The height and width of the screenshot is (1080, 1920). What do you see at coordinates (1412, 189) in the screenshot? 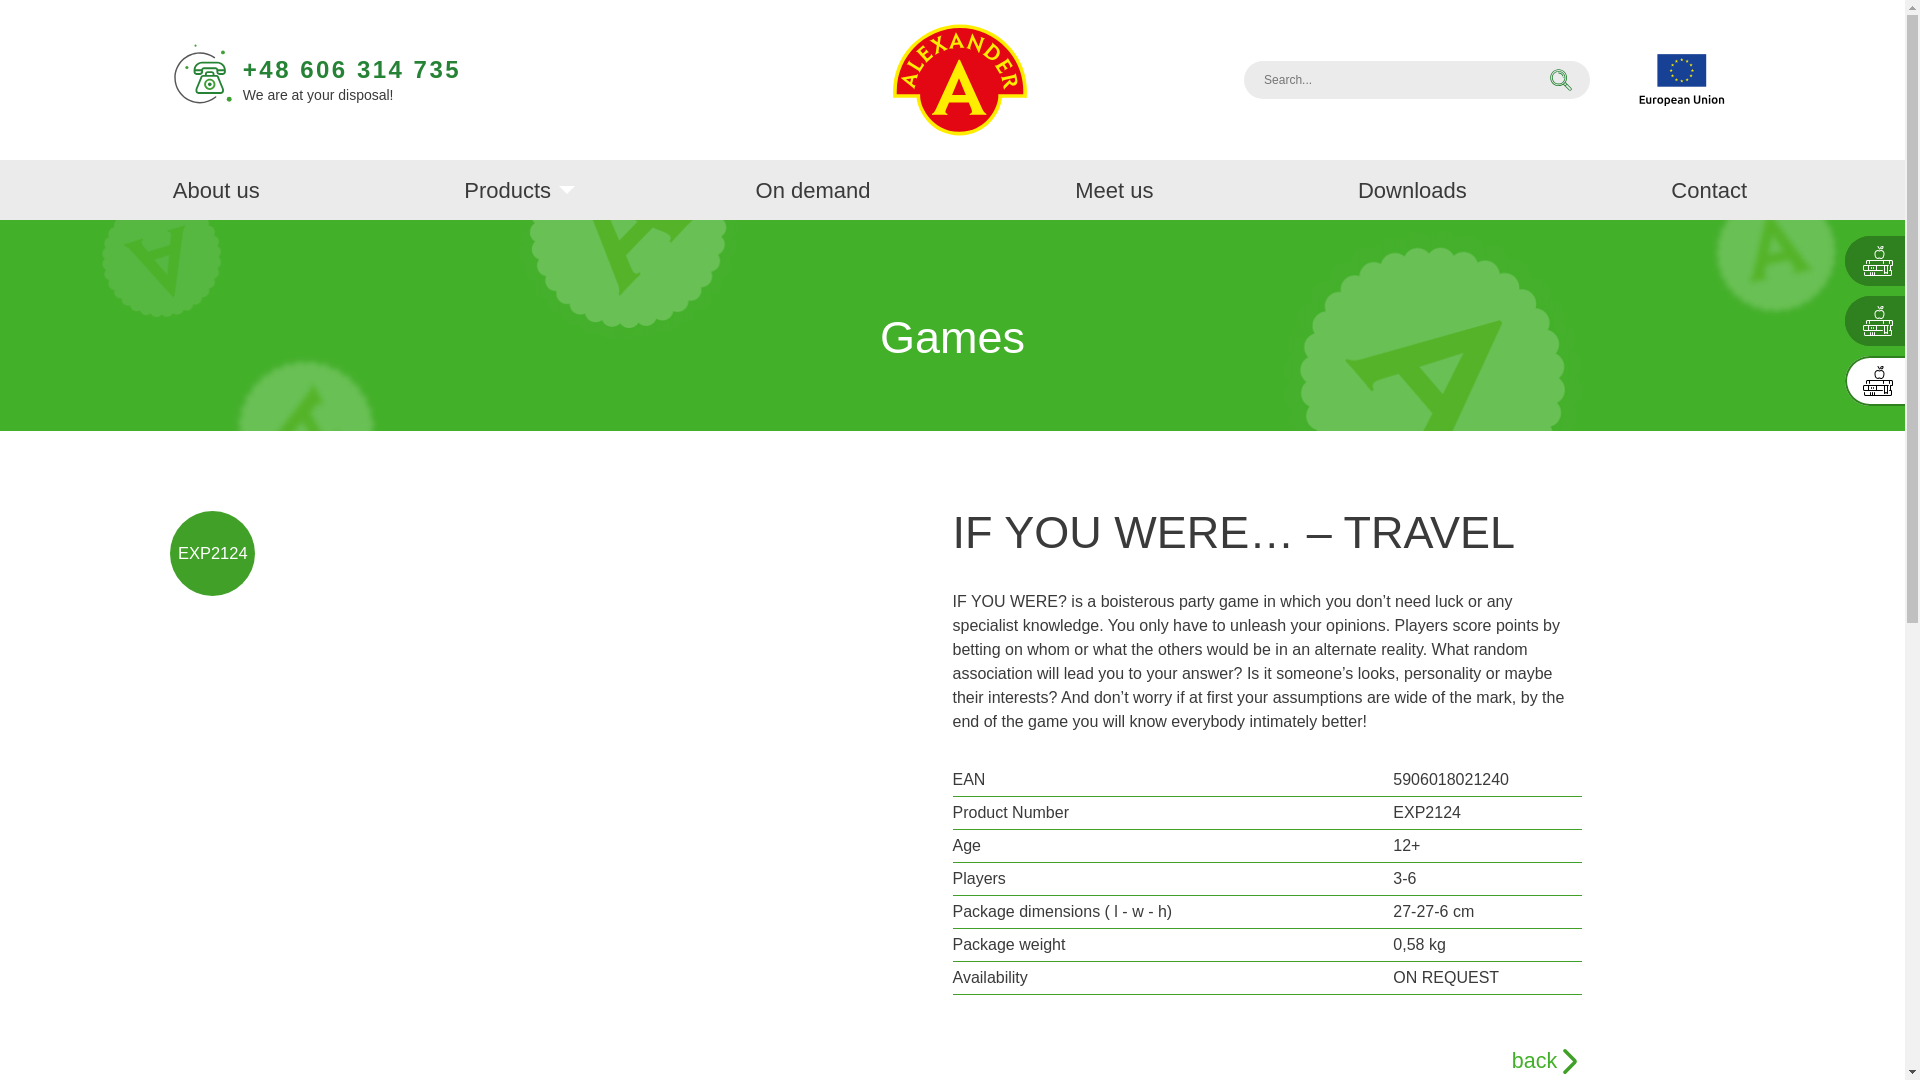
I see `Downloads` at bounding box center [1412, 189].